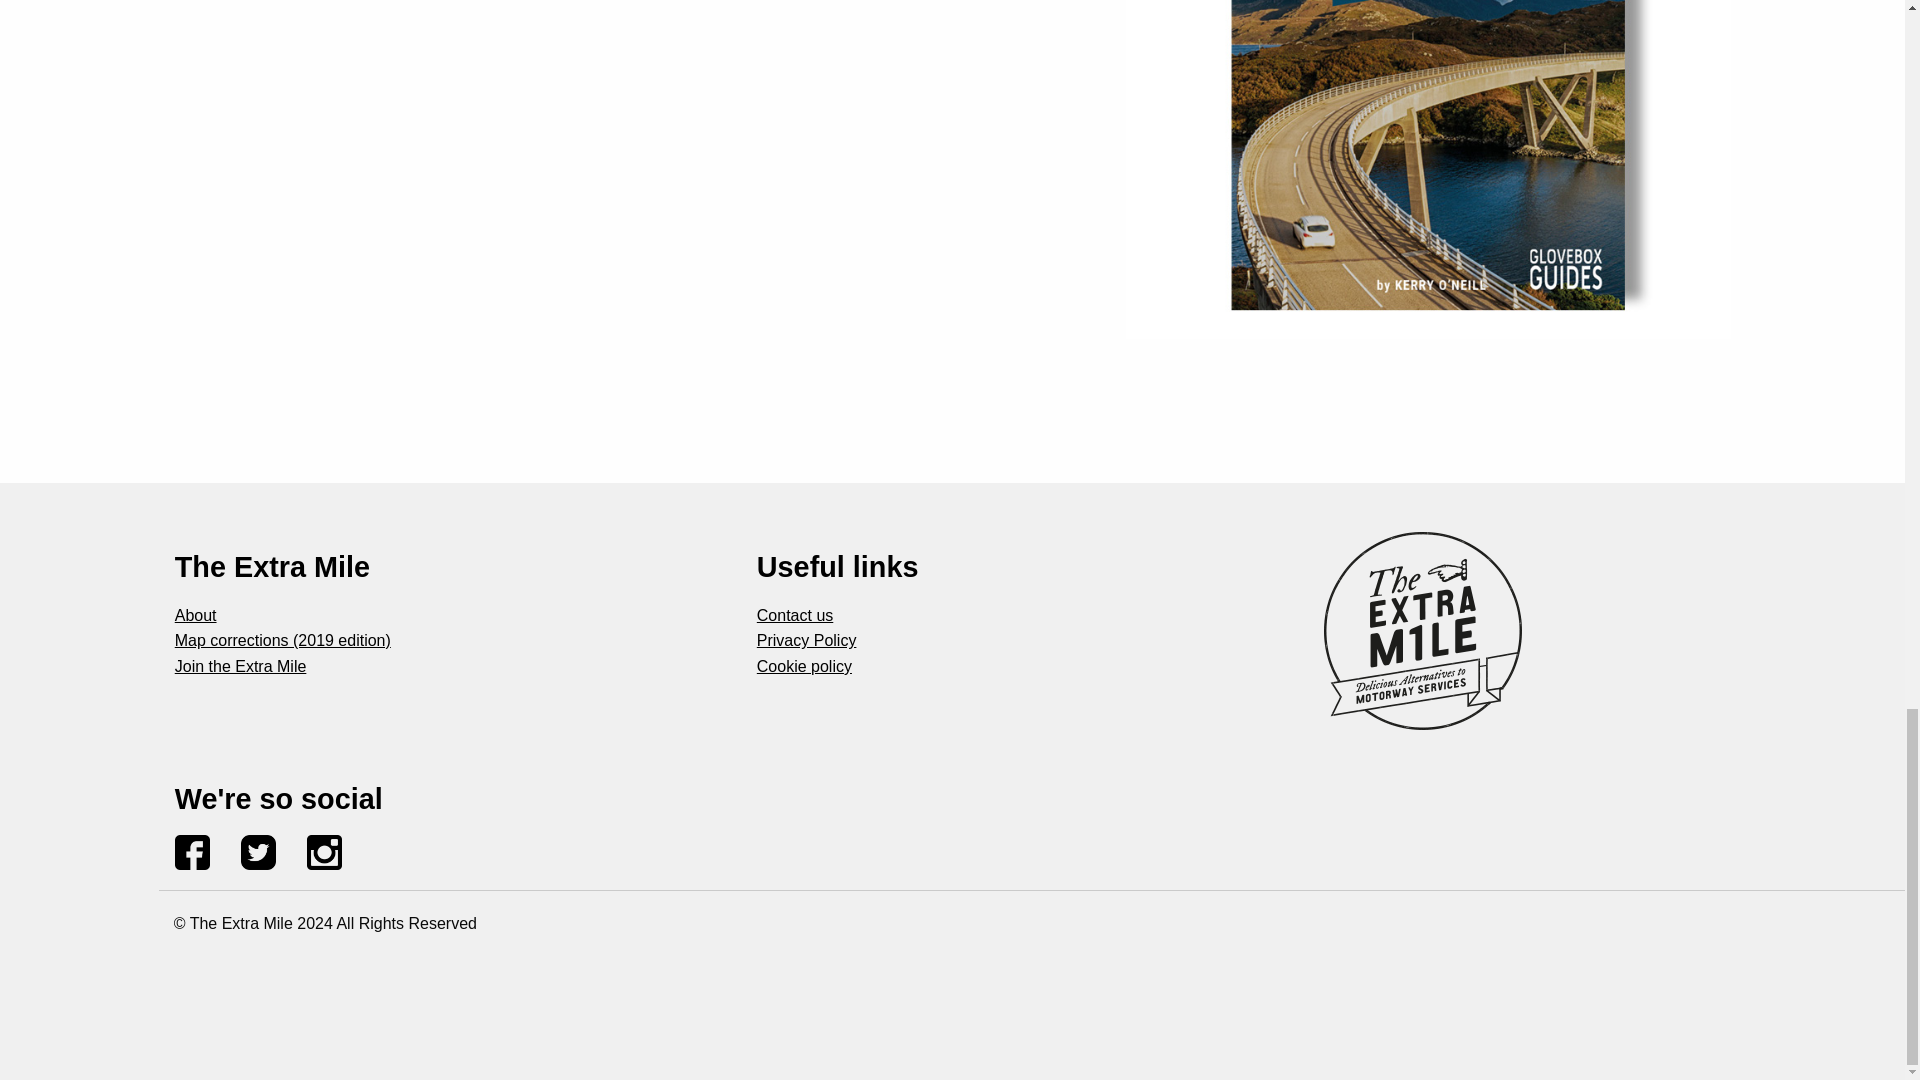  I want to click on About, so click(195, 615).